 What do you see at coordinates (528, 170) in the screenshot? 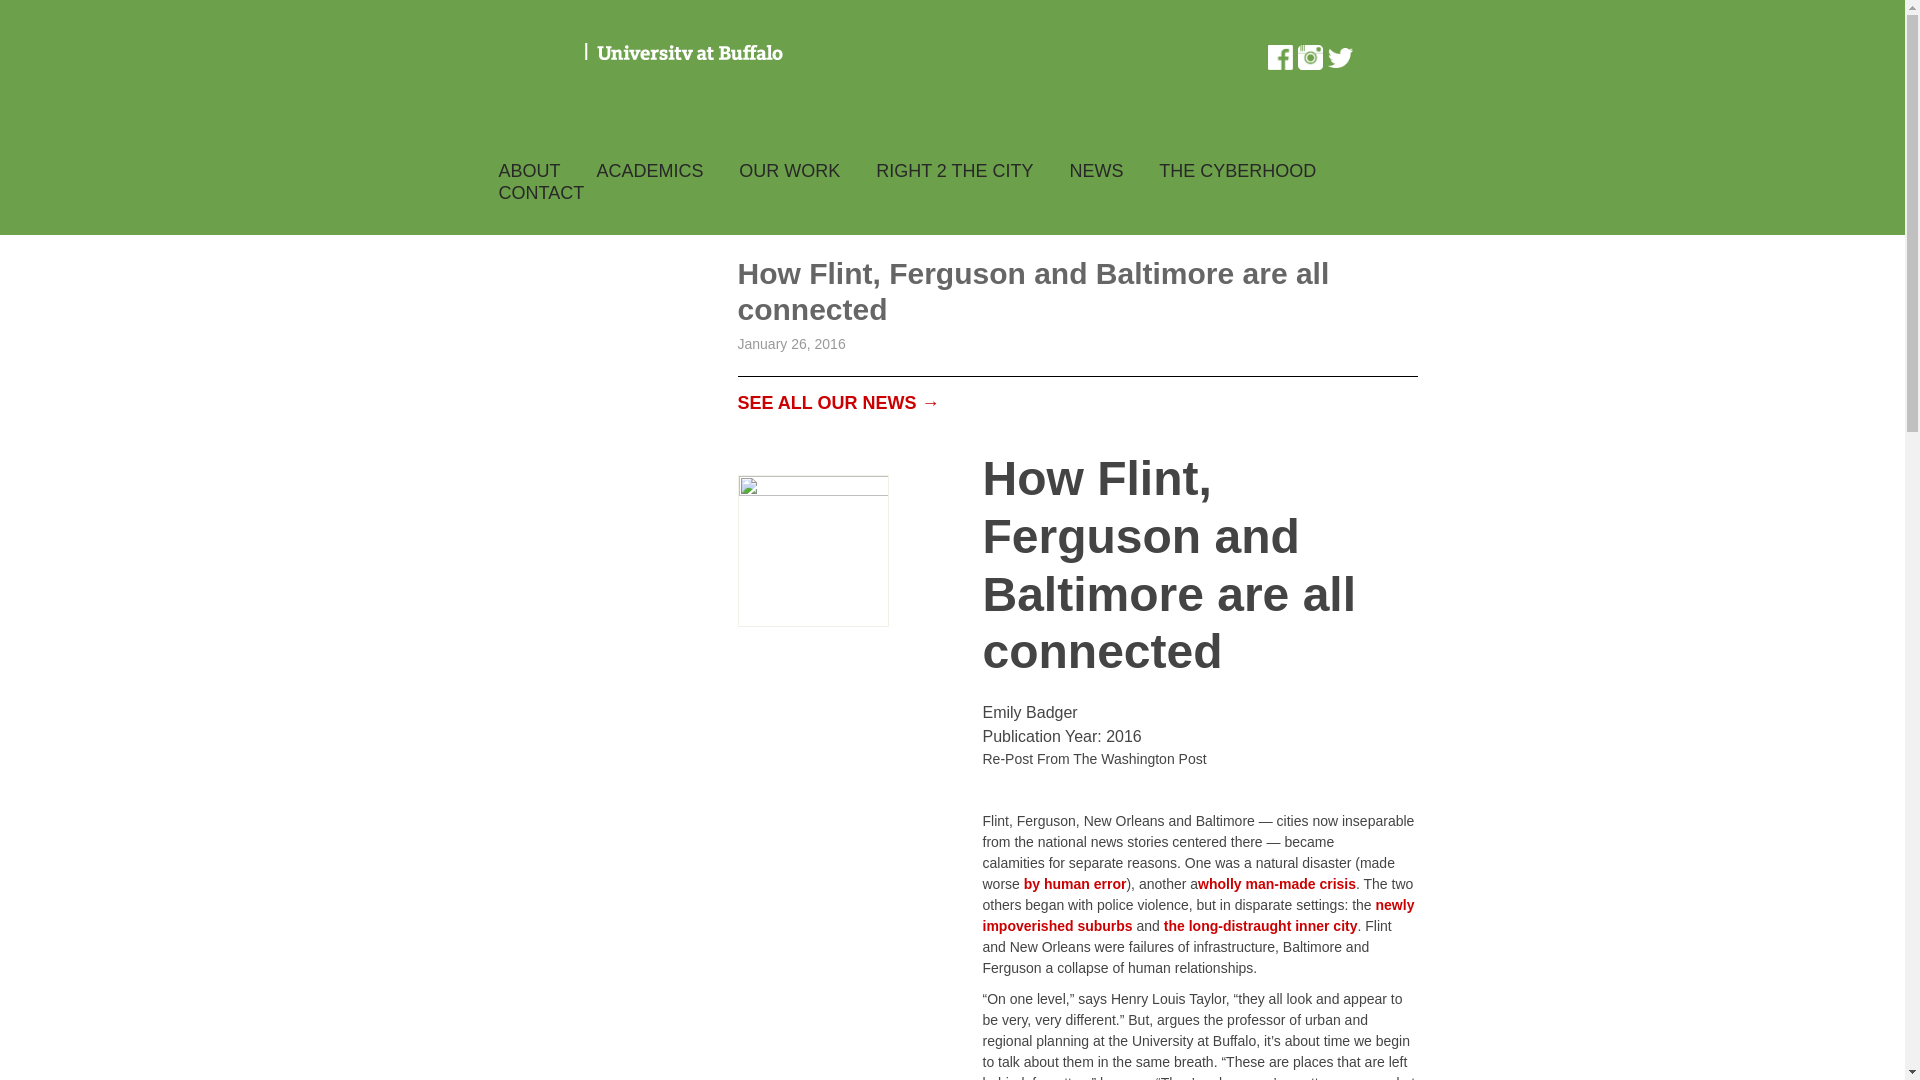
I see `ABOUT` at bounding box center [528, 170].